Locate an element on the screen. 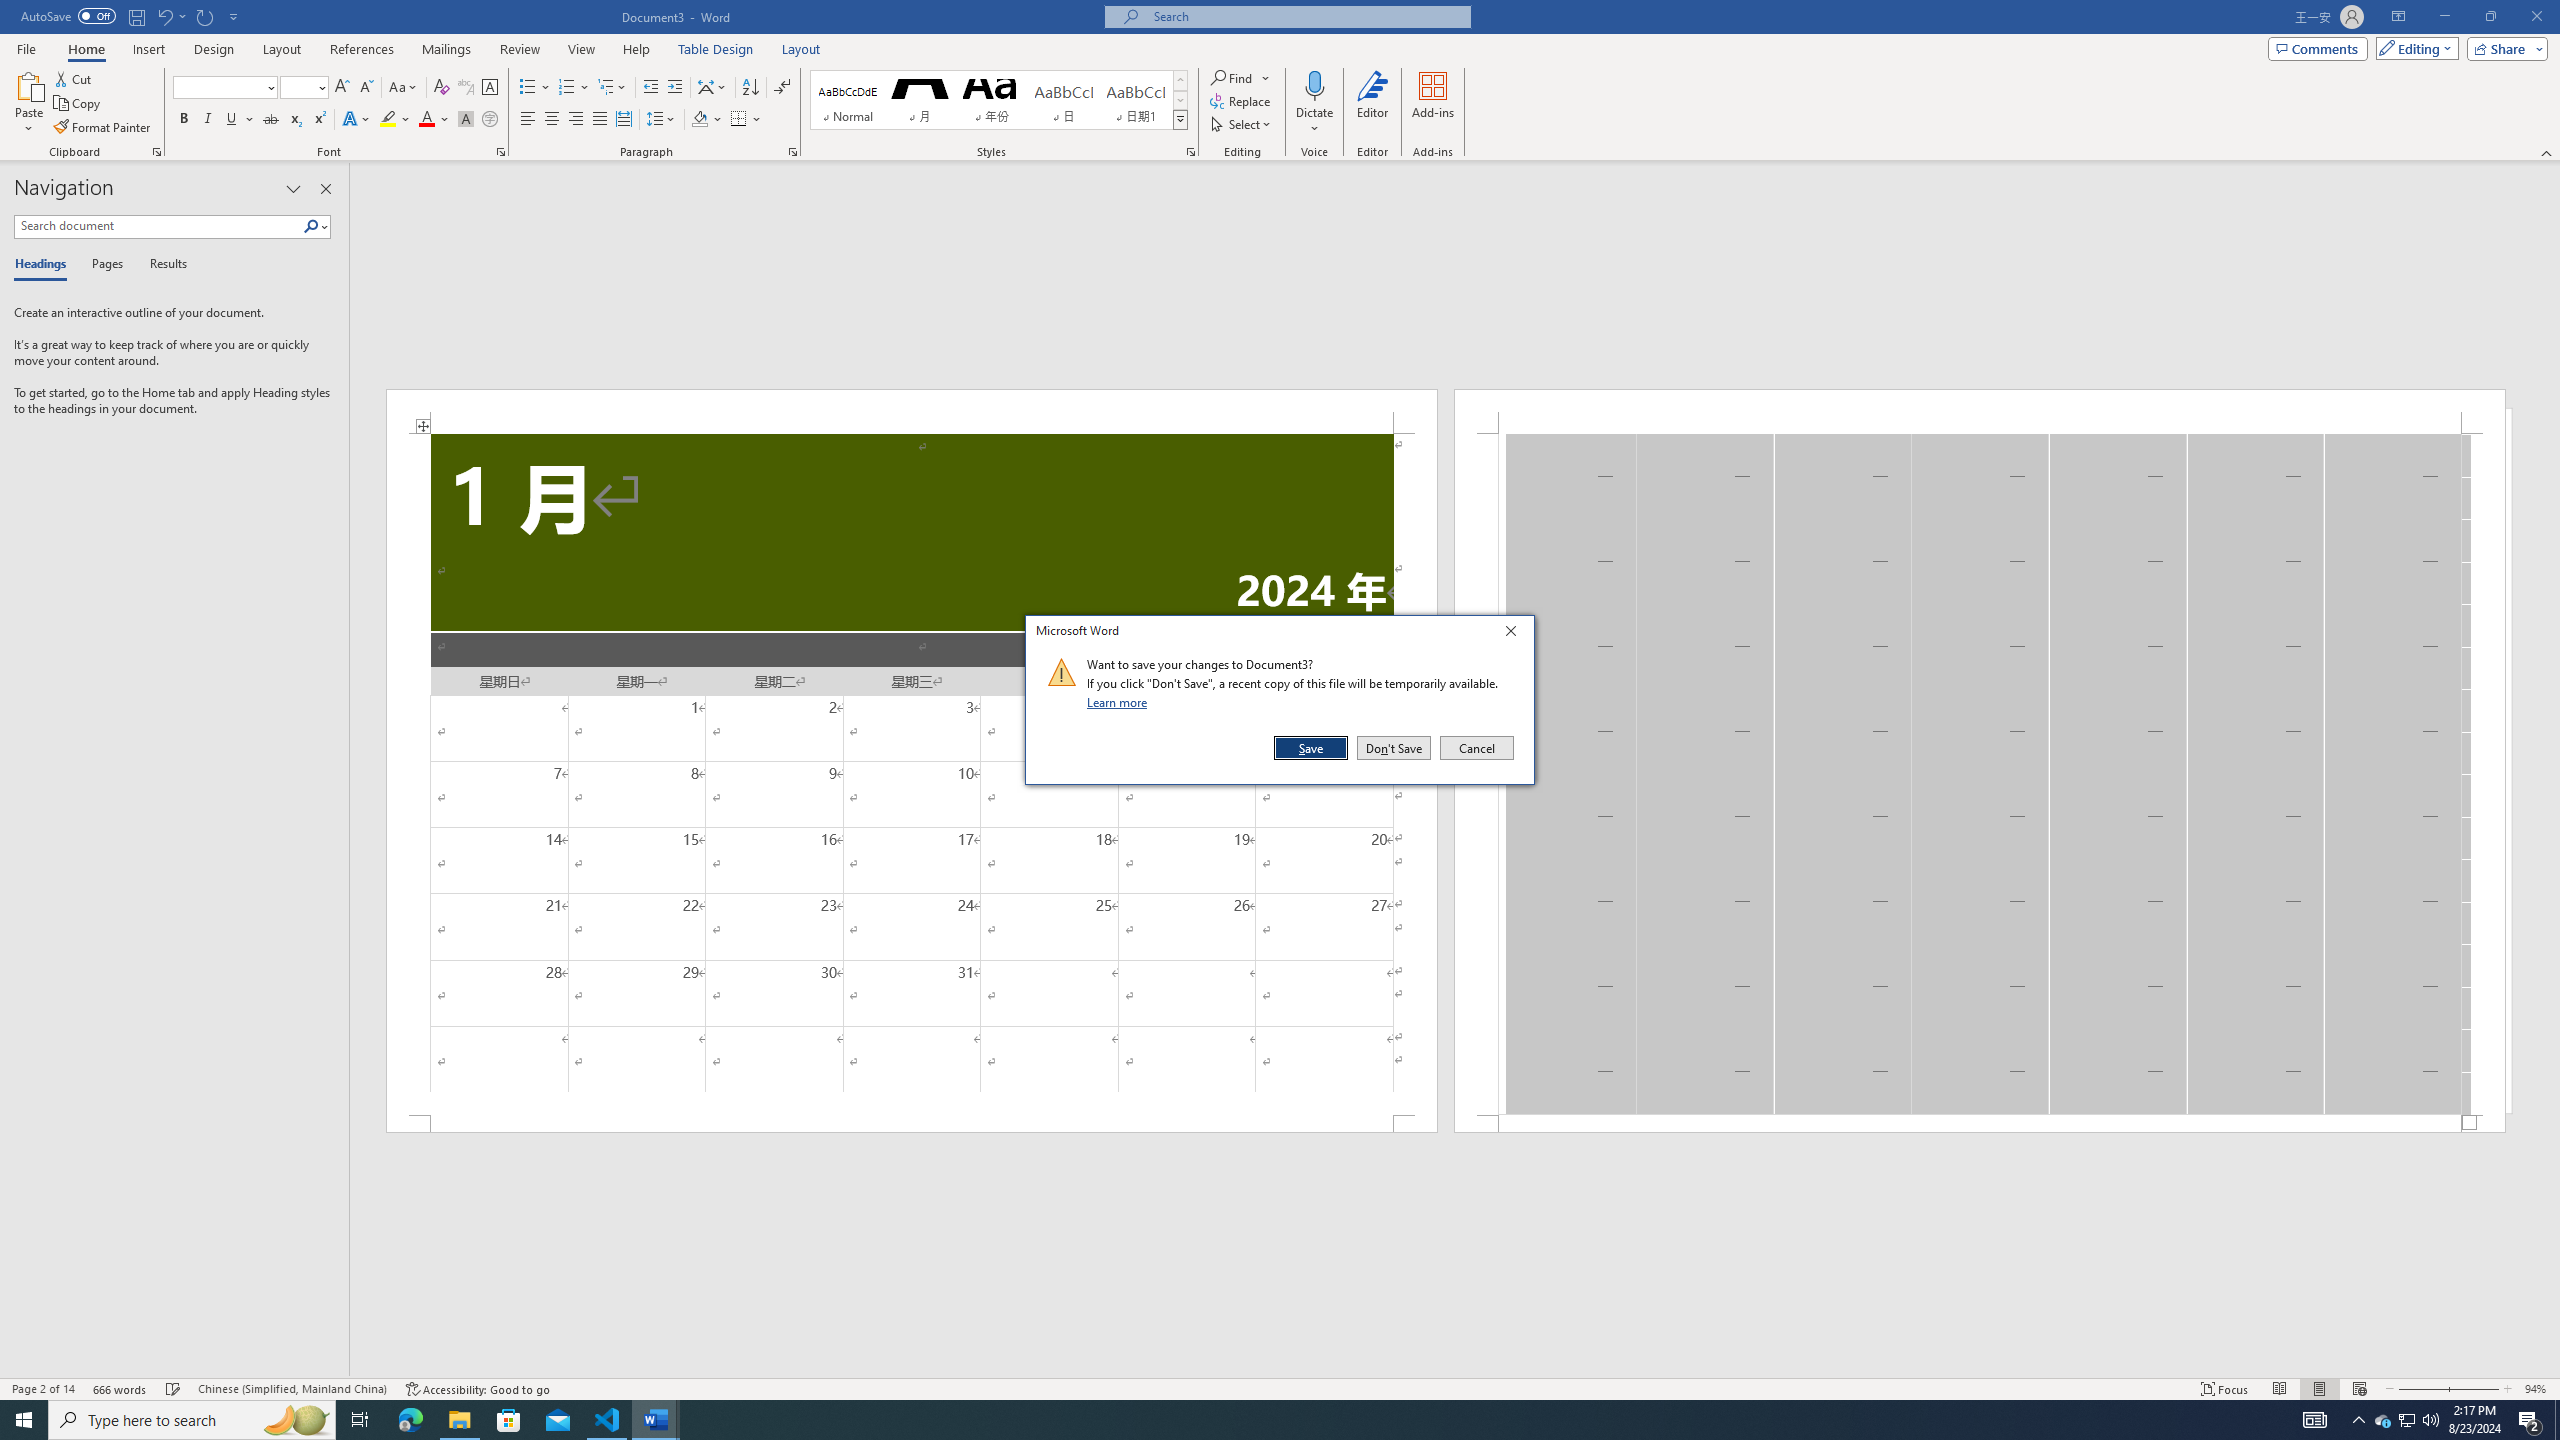 The height and width of the screenshot is (1440, 2560). Visual Studio Code - 1 running window is located at coordinates (608, 1420).